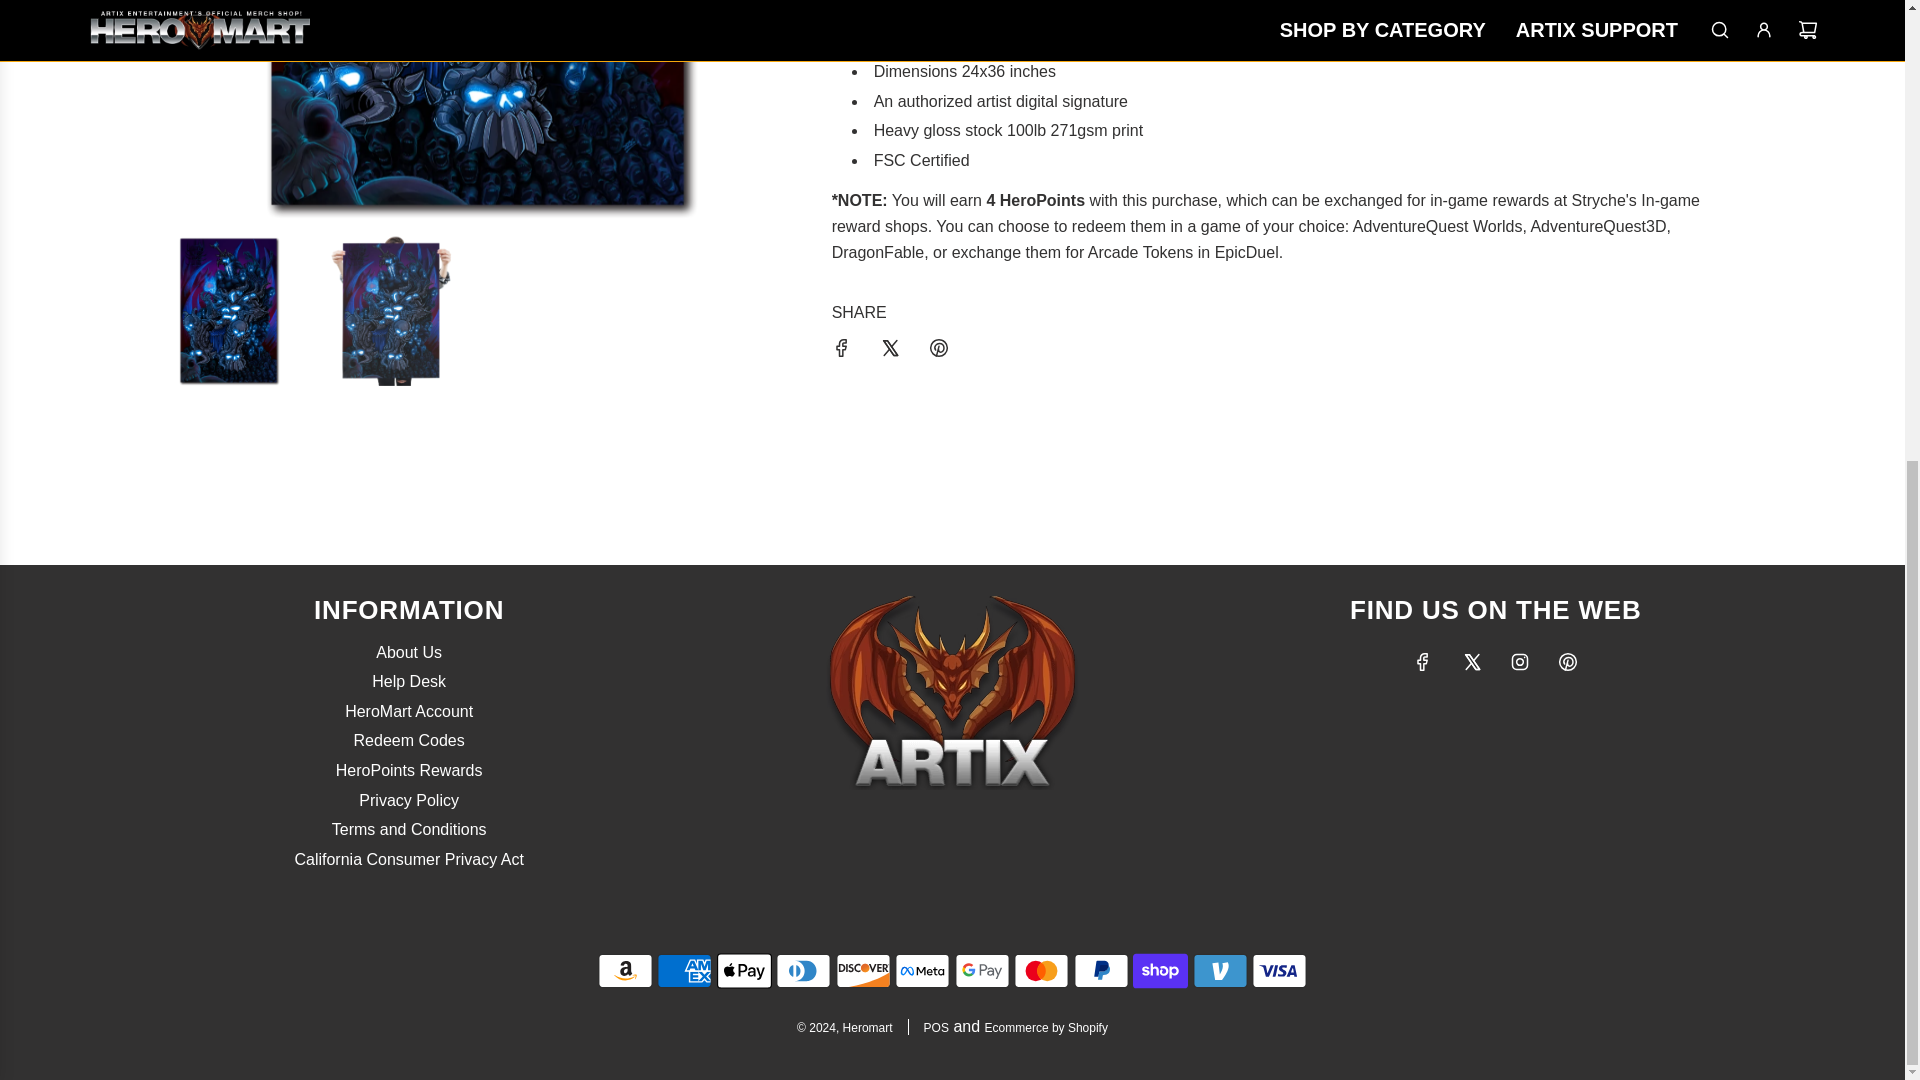 Image resolution: width=1920 pixels, height=1080 pixels. I want to click on American Express, so click(684, 971).